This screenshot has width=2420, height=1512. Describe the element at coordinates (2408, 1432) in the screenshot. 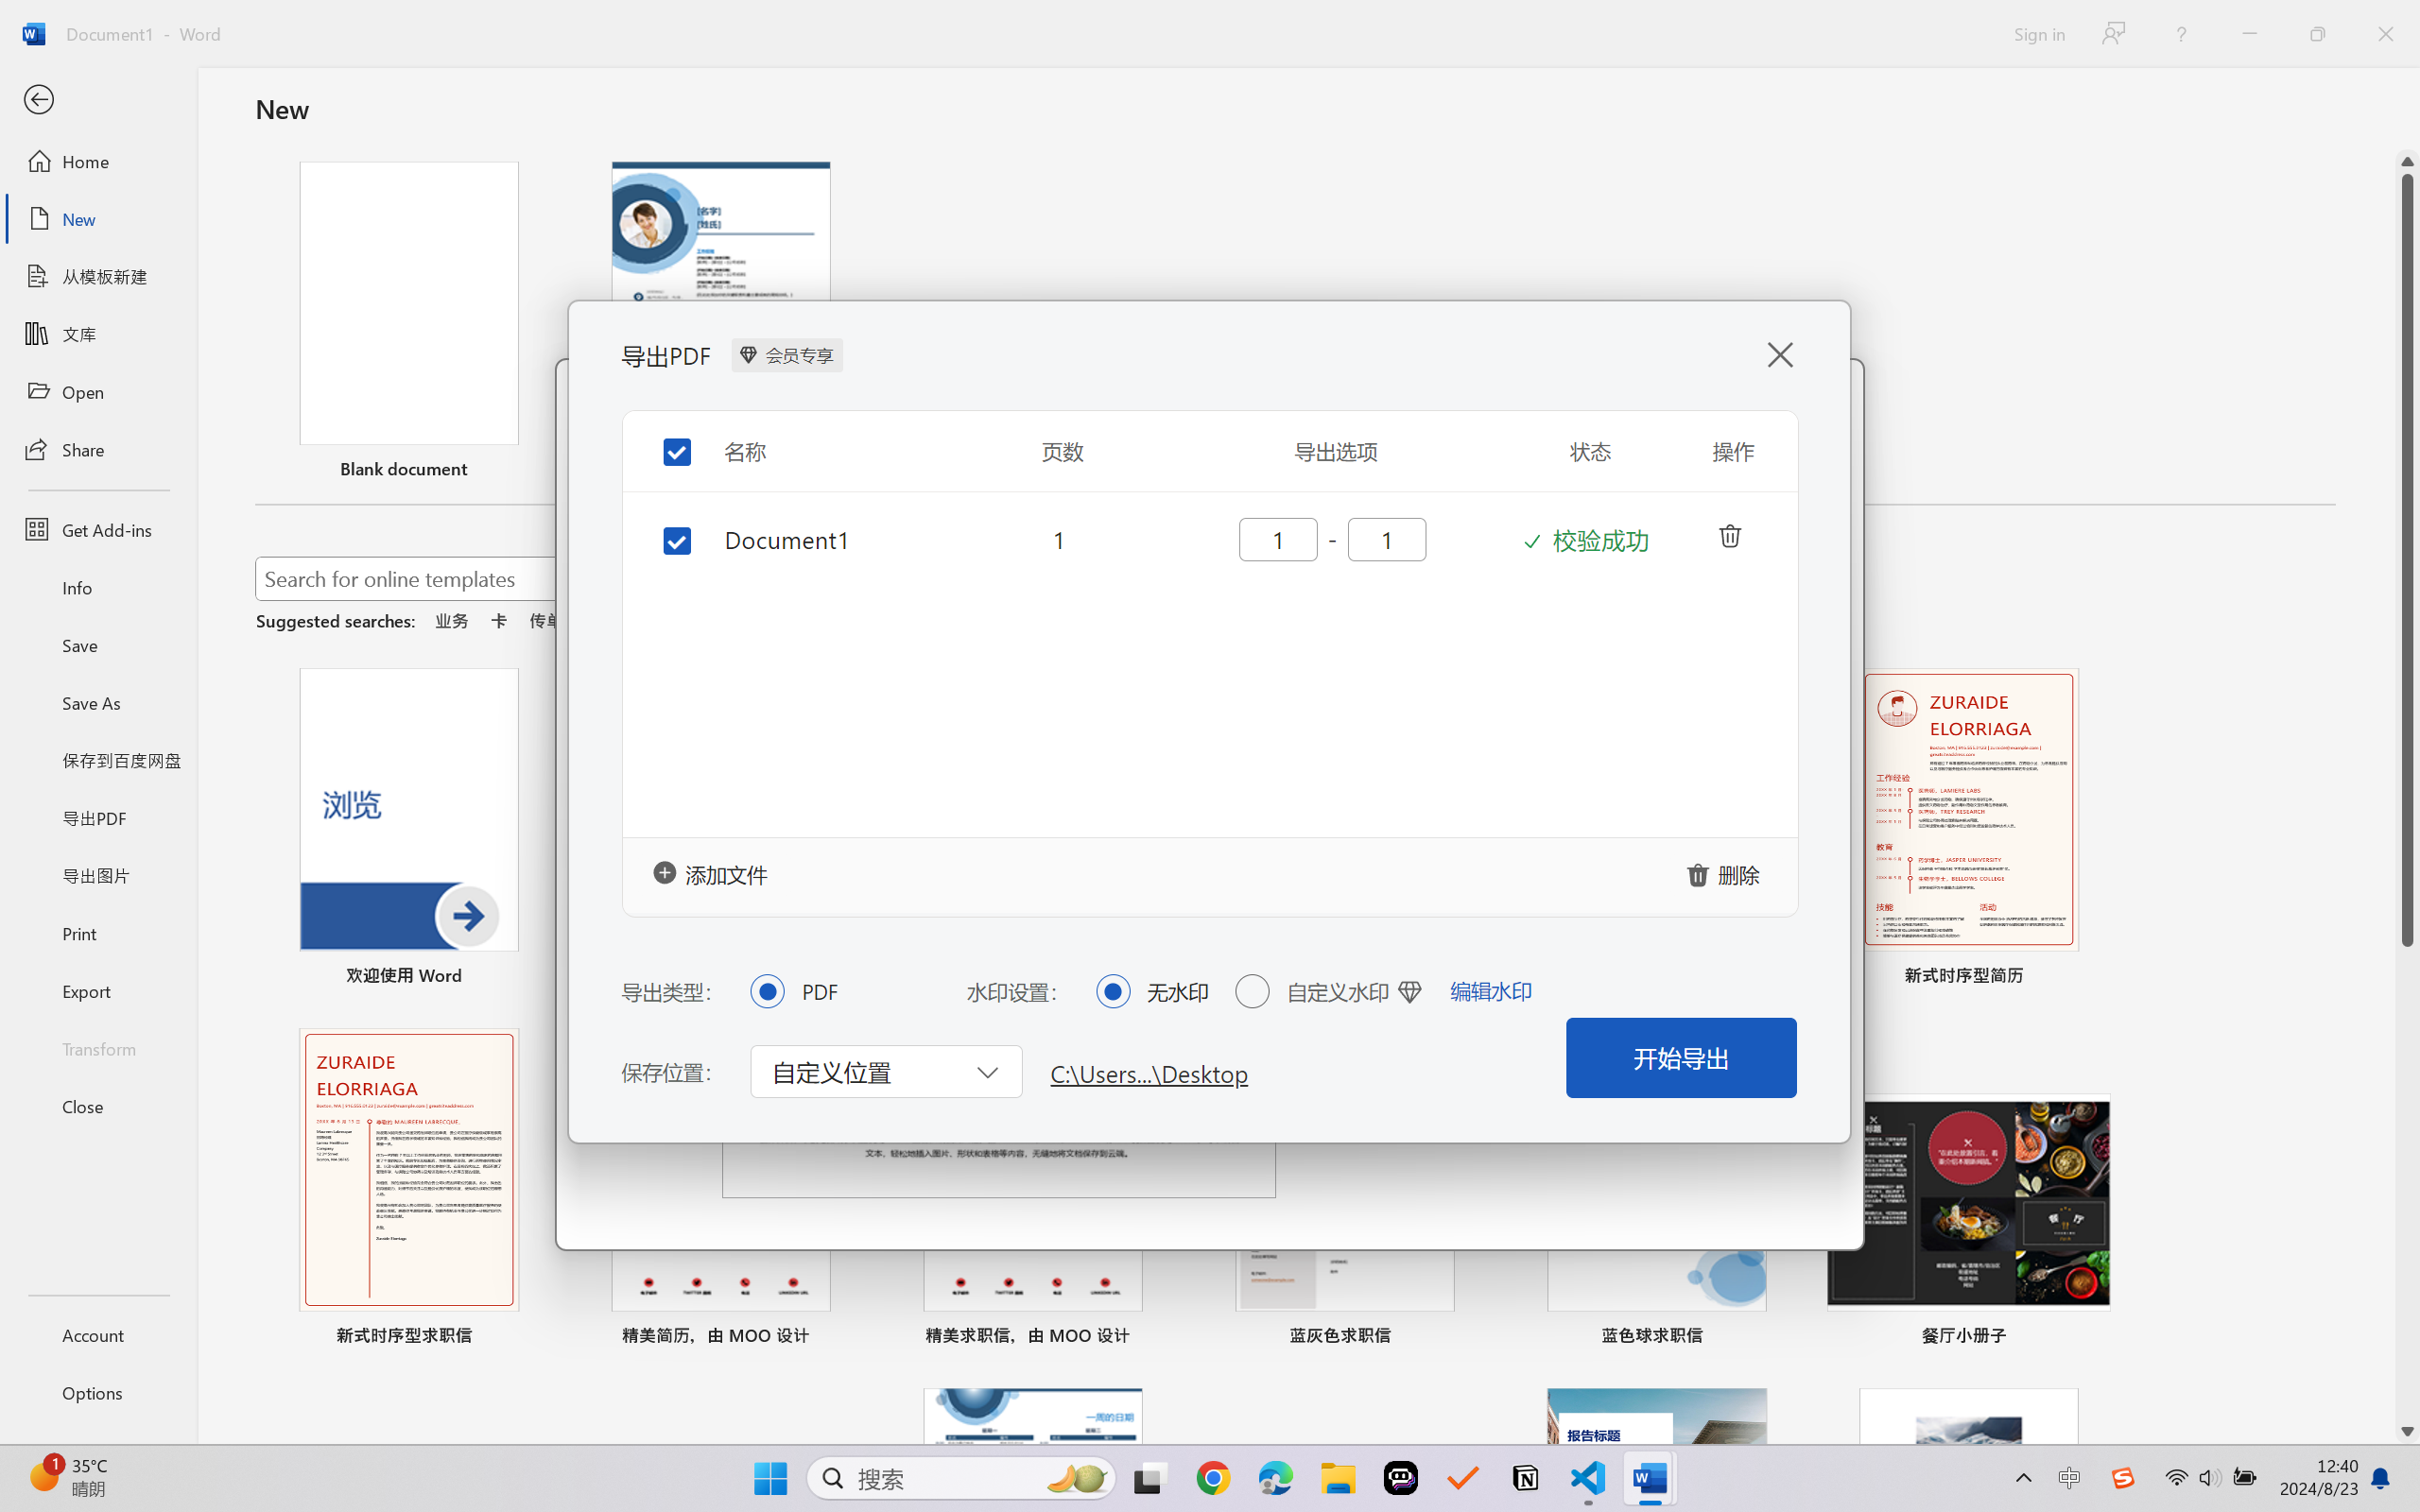

I see `Line down` at that location.